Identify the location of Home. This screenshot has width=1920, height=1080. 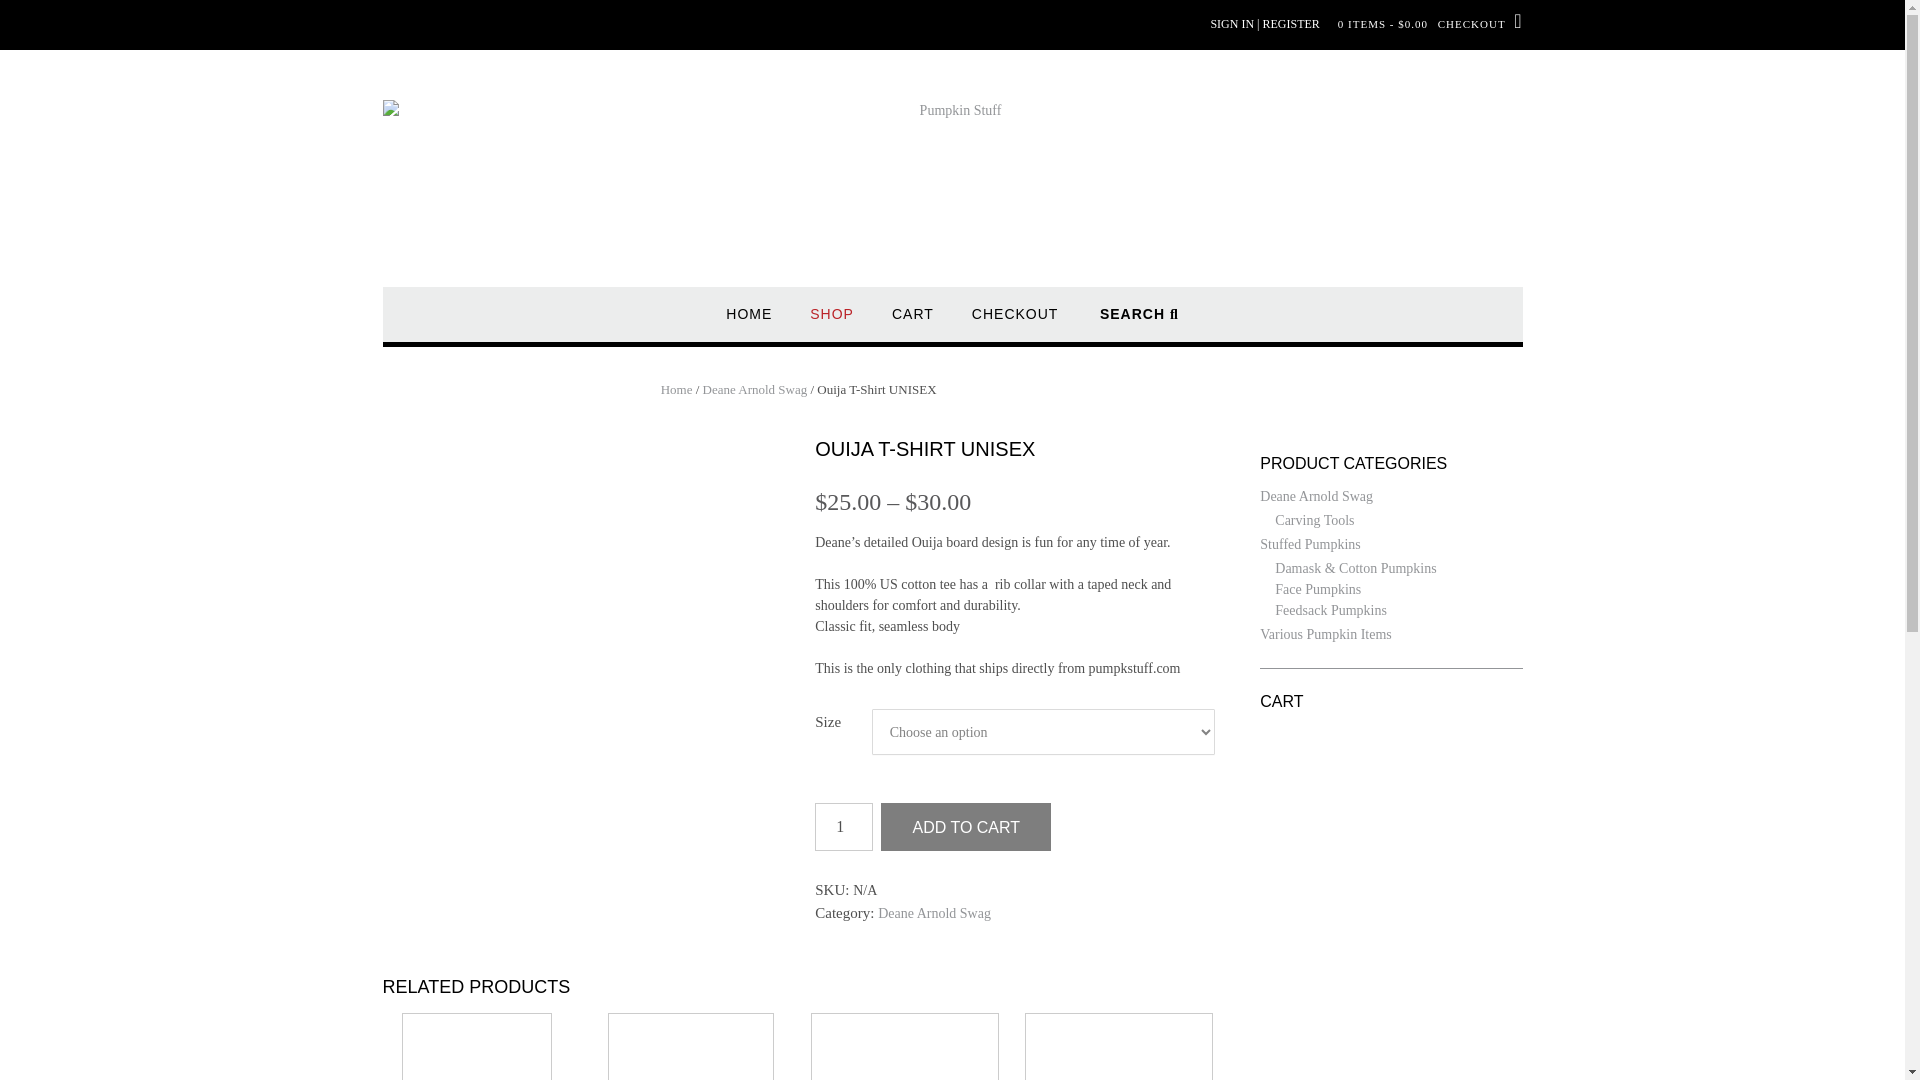
(676, 390).